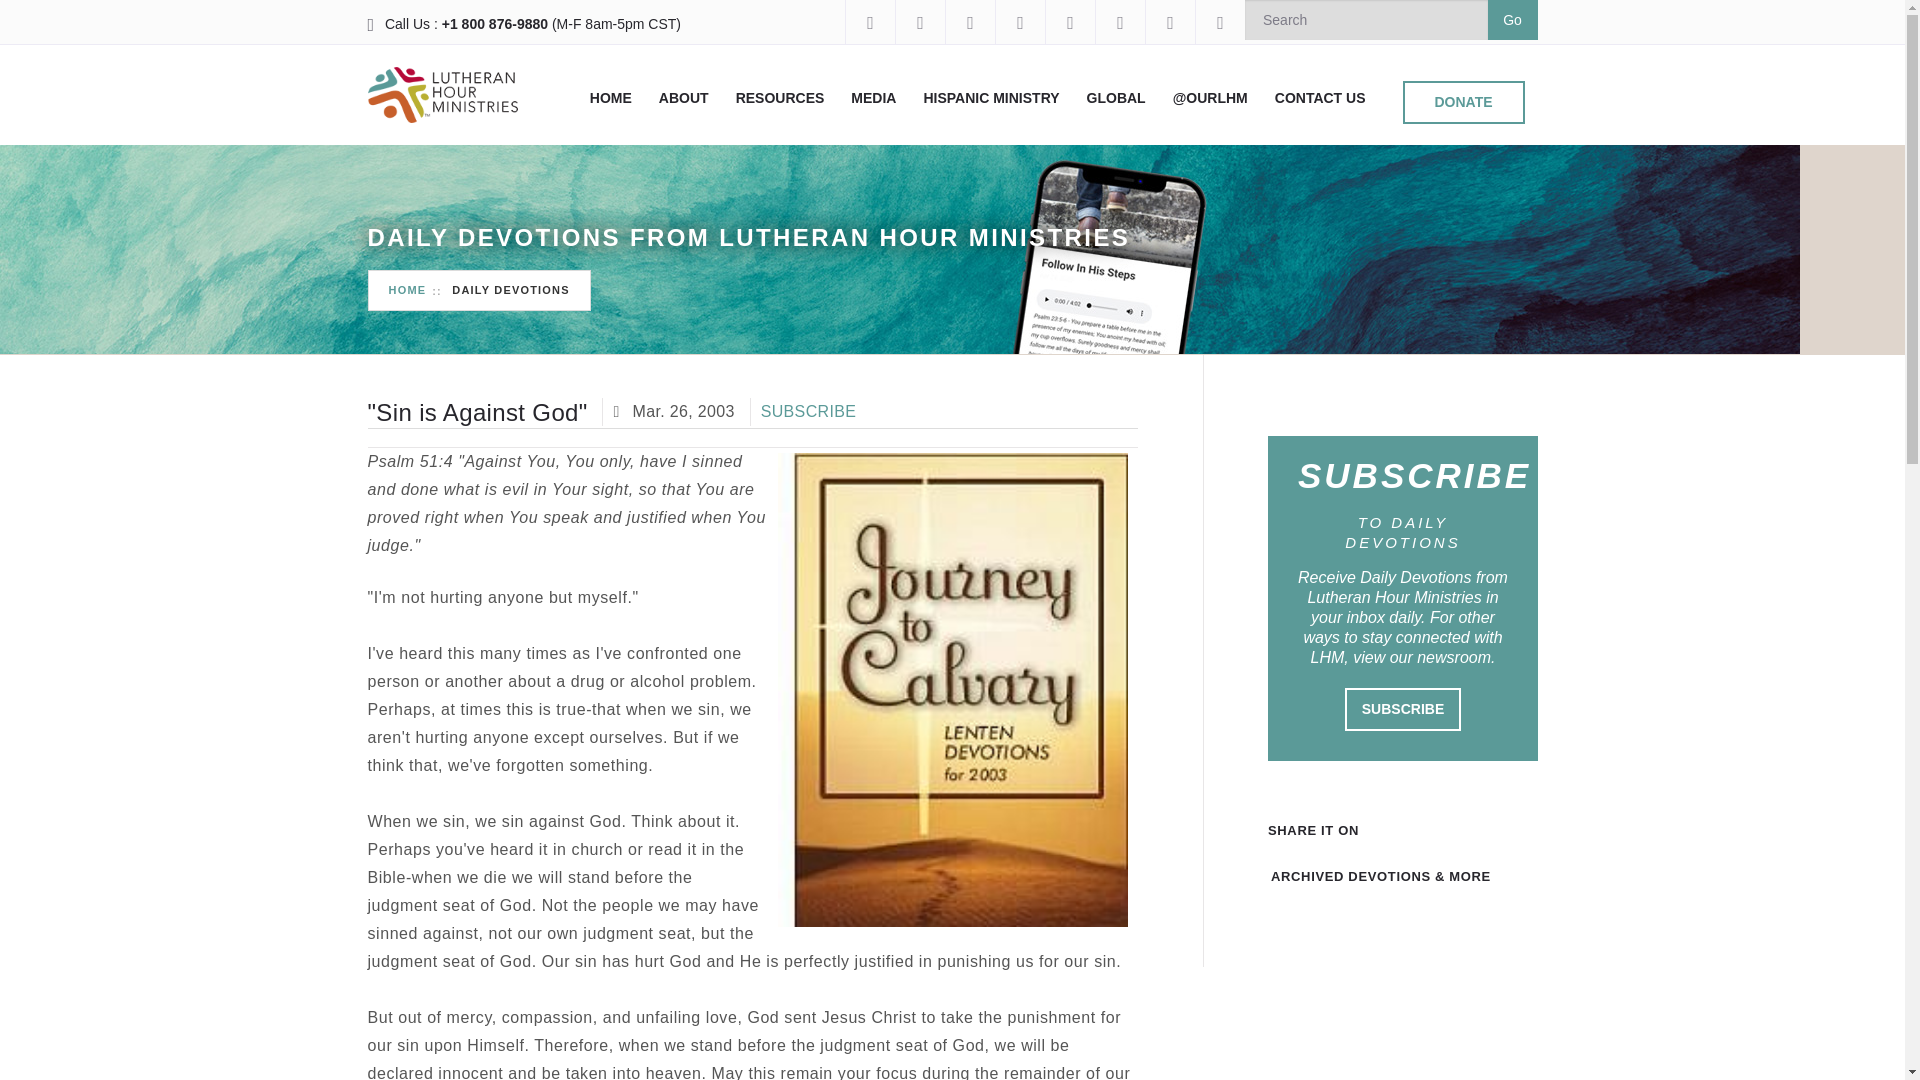 The image size is (1920, 1080). Describe the element at coordinates (1019, 22) in the screenshot. I see `Lutheran Hour Ministries YouTube` at that location.